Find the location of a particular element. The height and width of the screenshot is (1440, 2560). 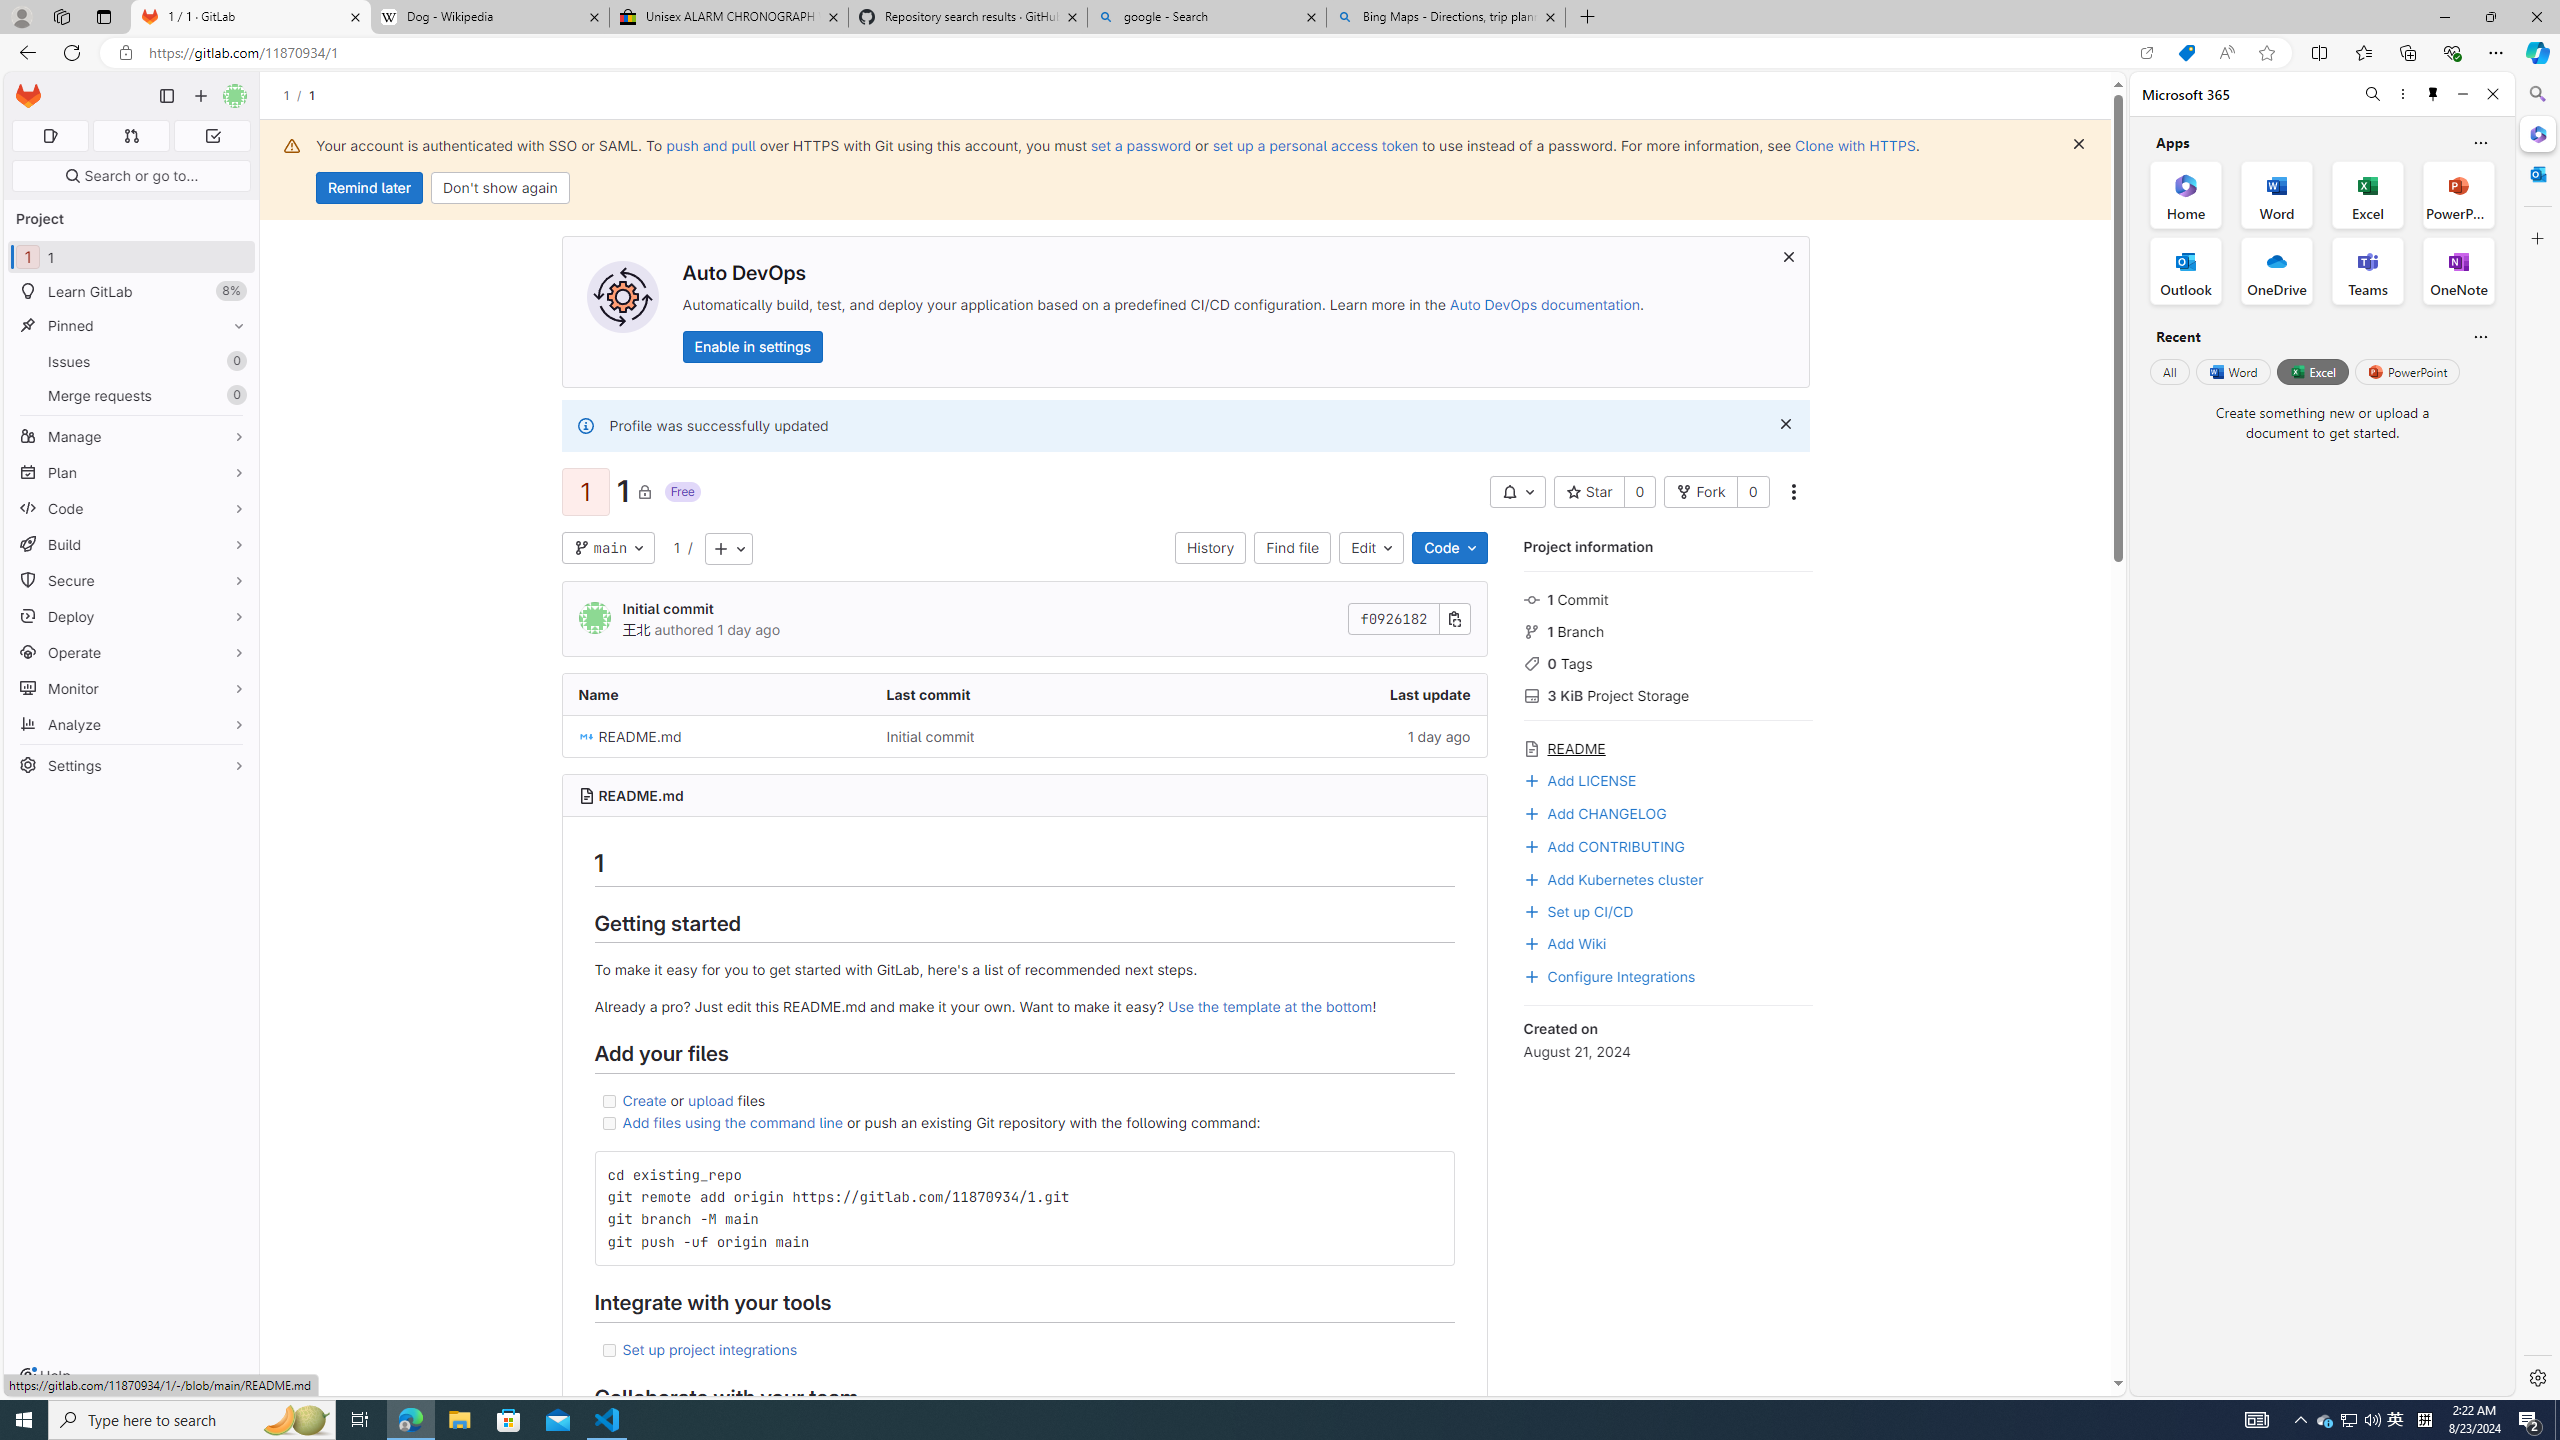

Issues 0 is located at coordinates (132, 361).